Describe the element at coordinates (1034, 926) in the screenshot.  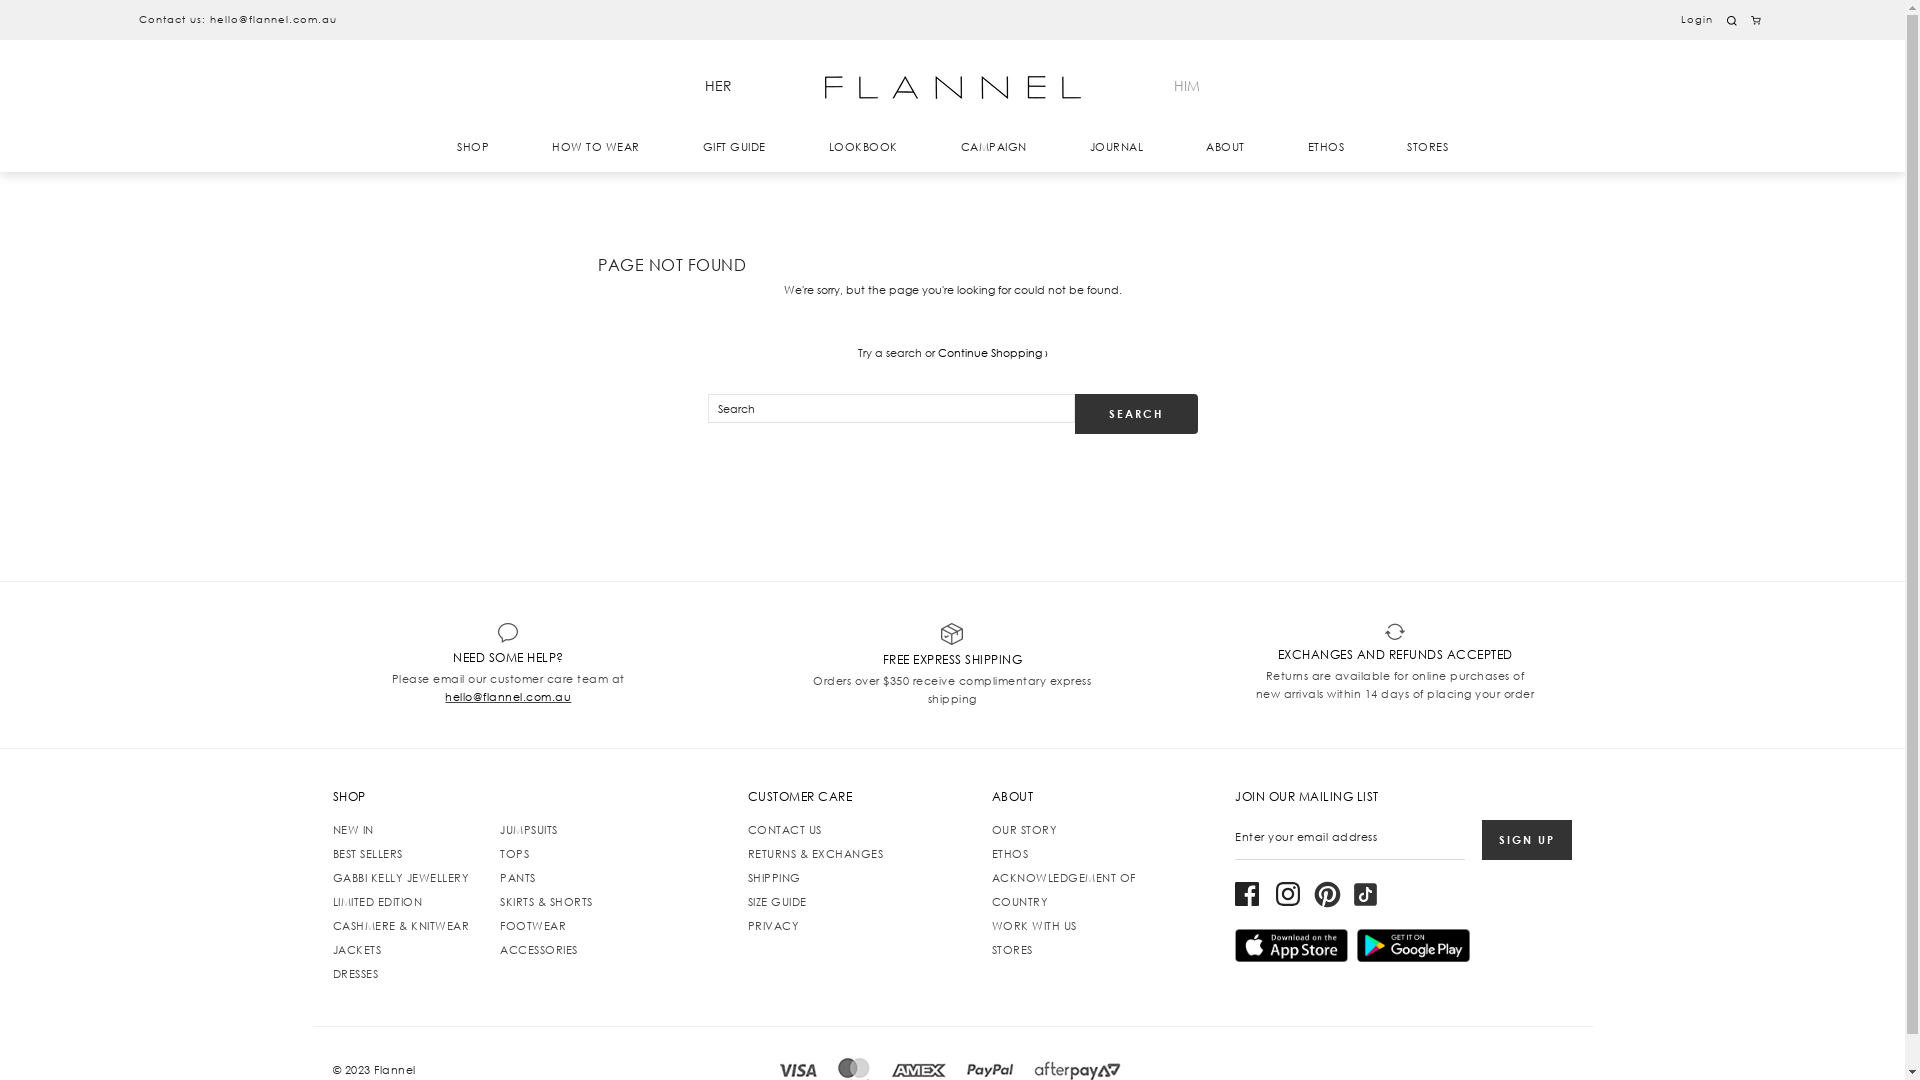
I see `WORK WITH US` at that location.